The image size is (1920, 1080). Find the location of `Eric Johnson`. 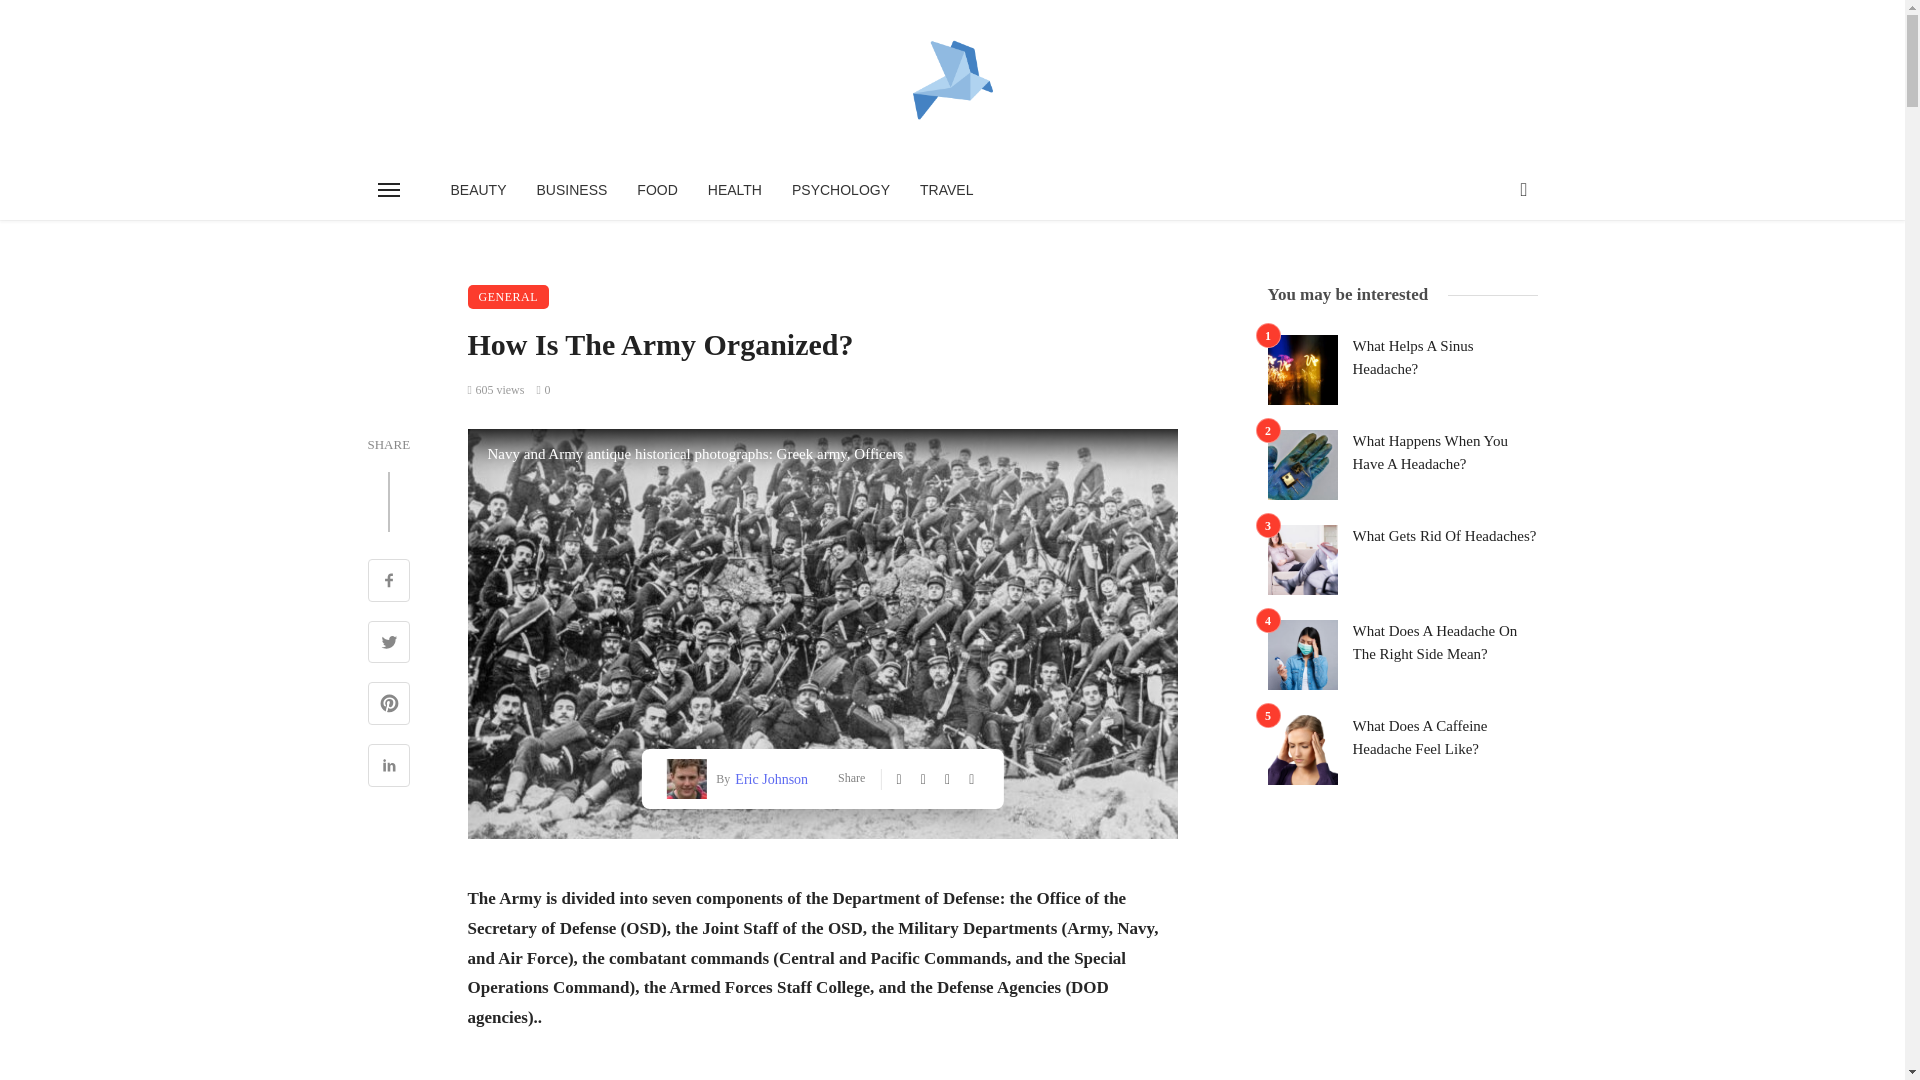

Eric Johnson is located at coordinates (768, 778).